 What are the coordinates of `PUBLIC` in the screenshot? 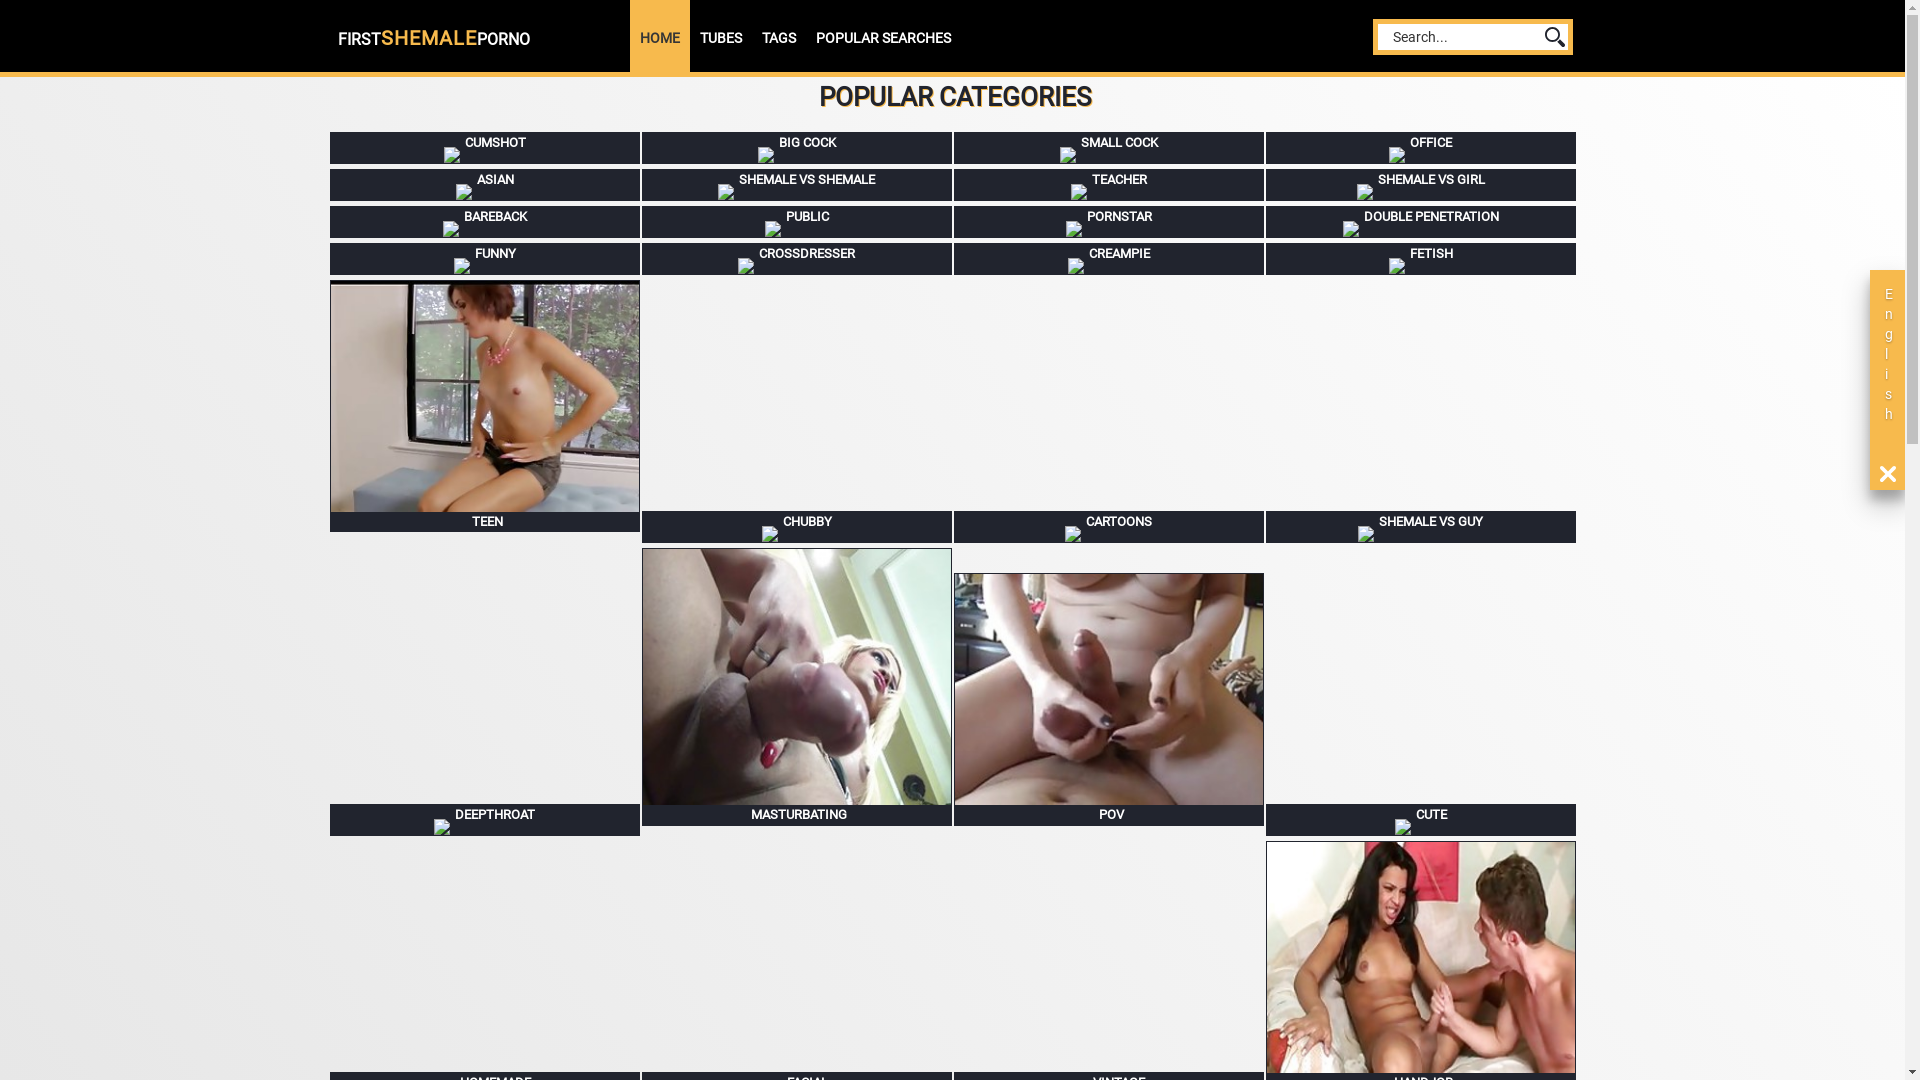 It's located at (797, 222).